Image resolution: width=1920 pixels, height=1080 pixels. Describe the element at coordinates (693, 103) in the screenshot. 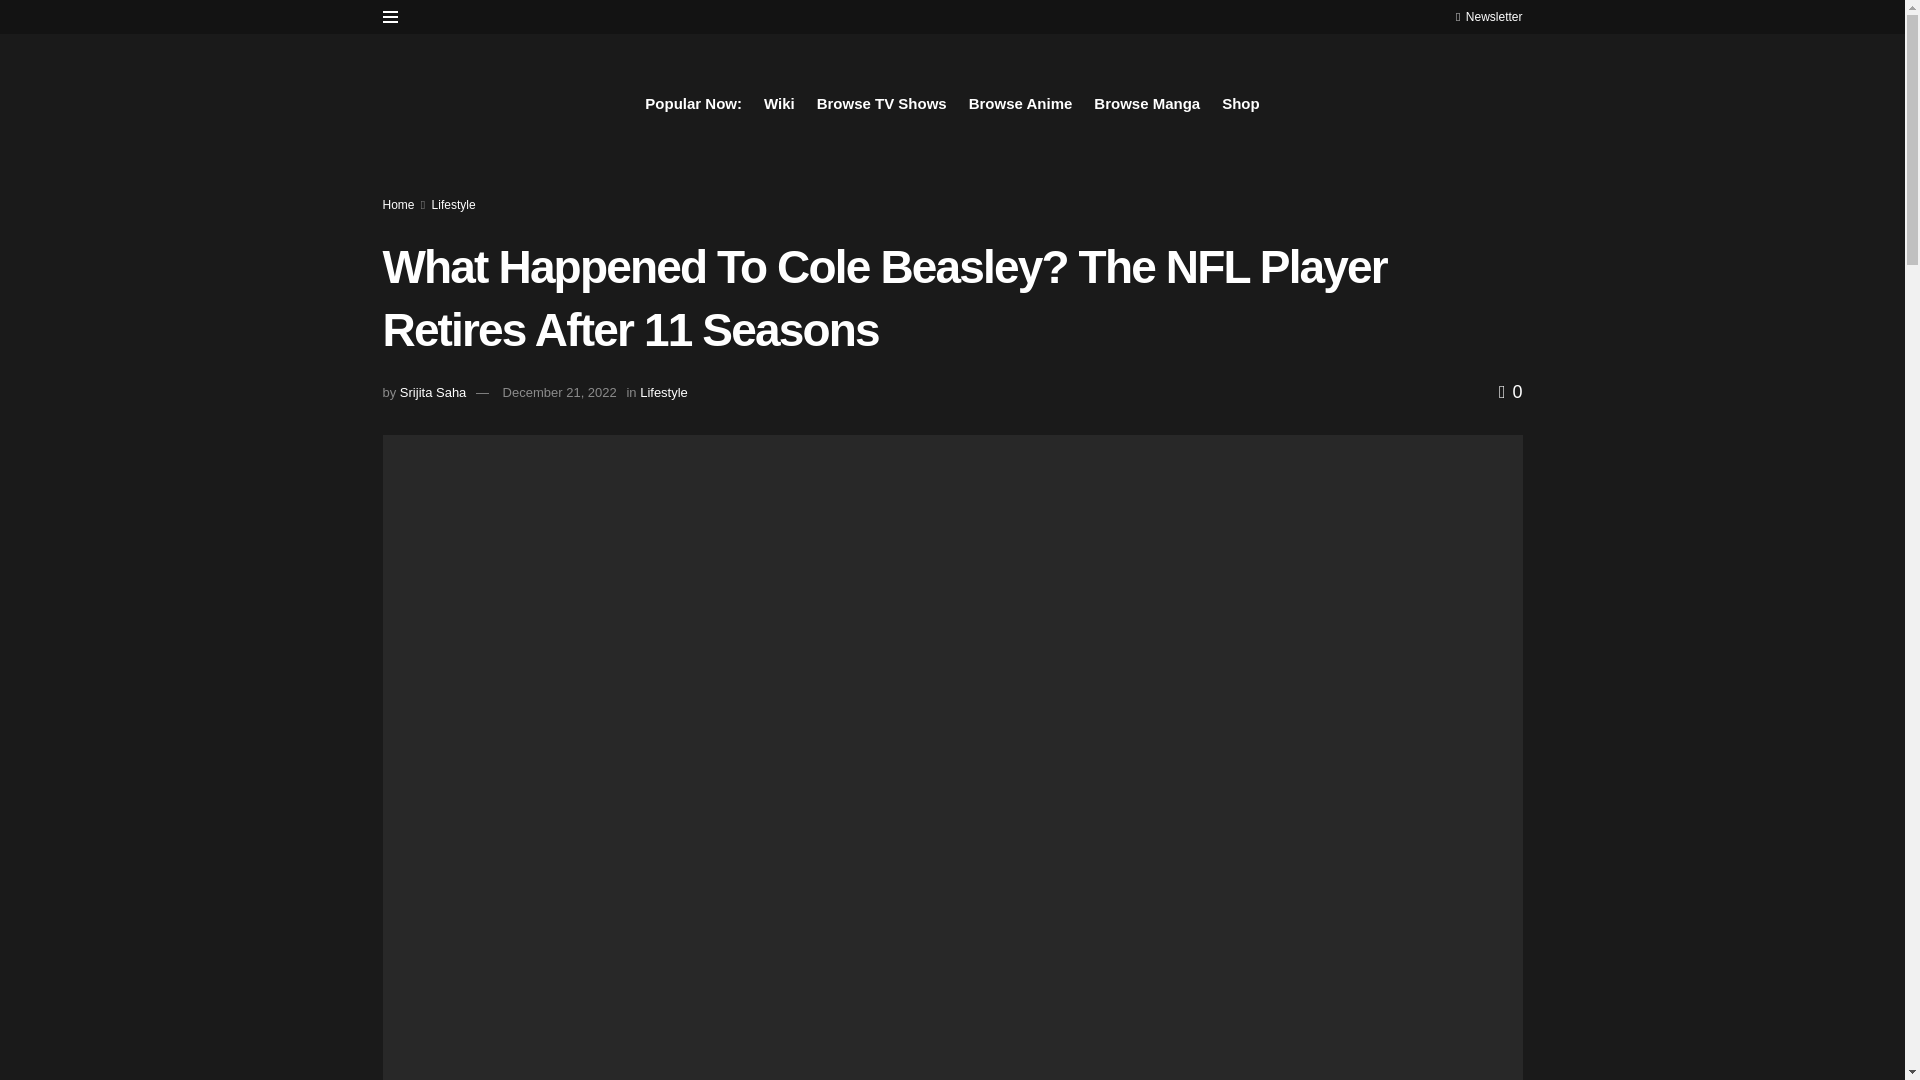

I see `Popular Now:` at that location.